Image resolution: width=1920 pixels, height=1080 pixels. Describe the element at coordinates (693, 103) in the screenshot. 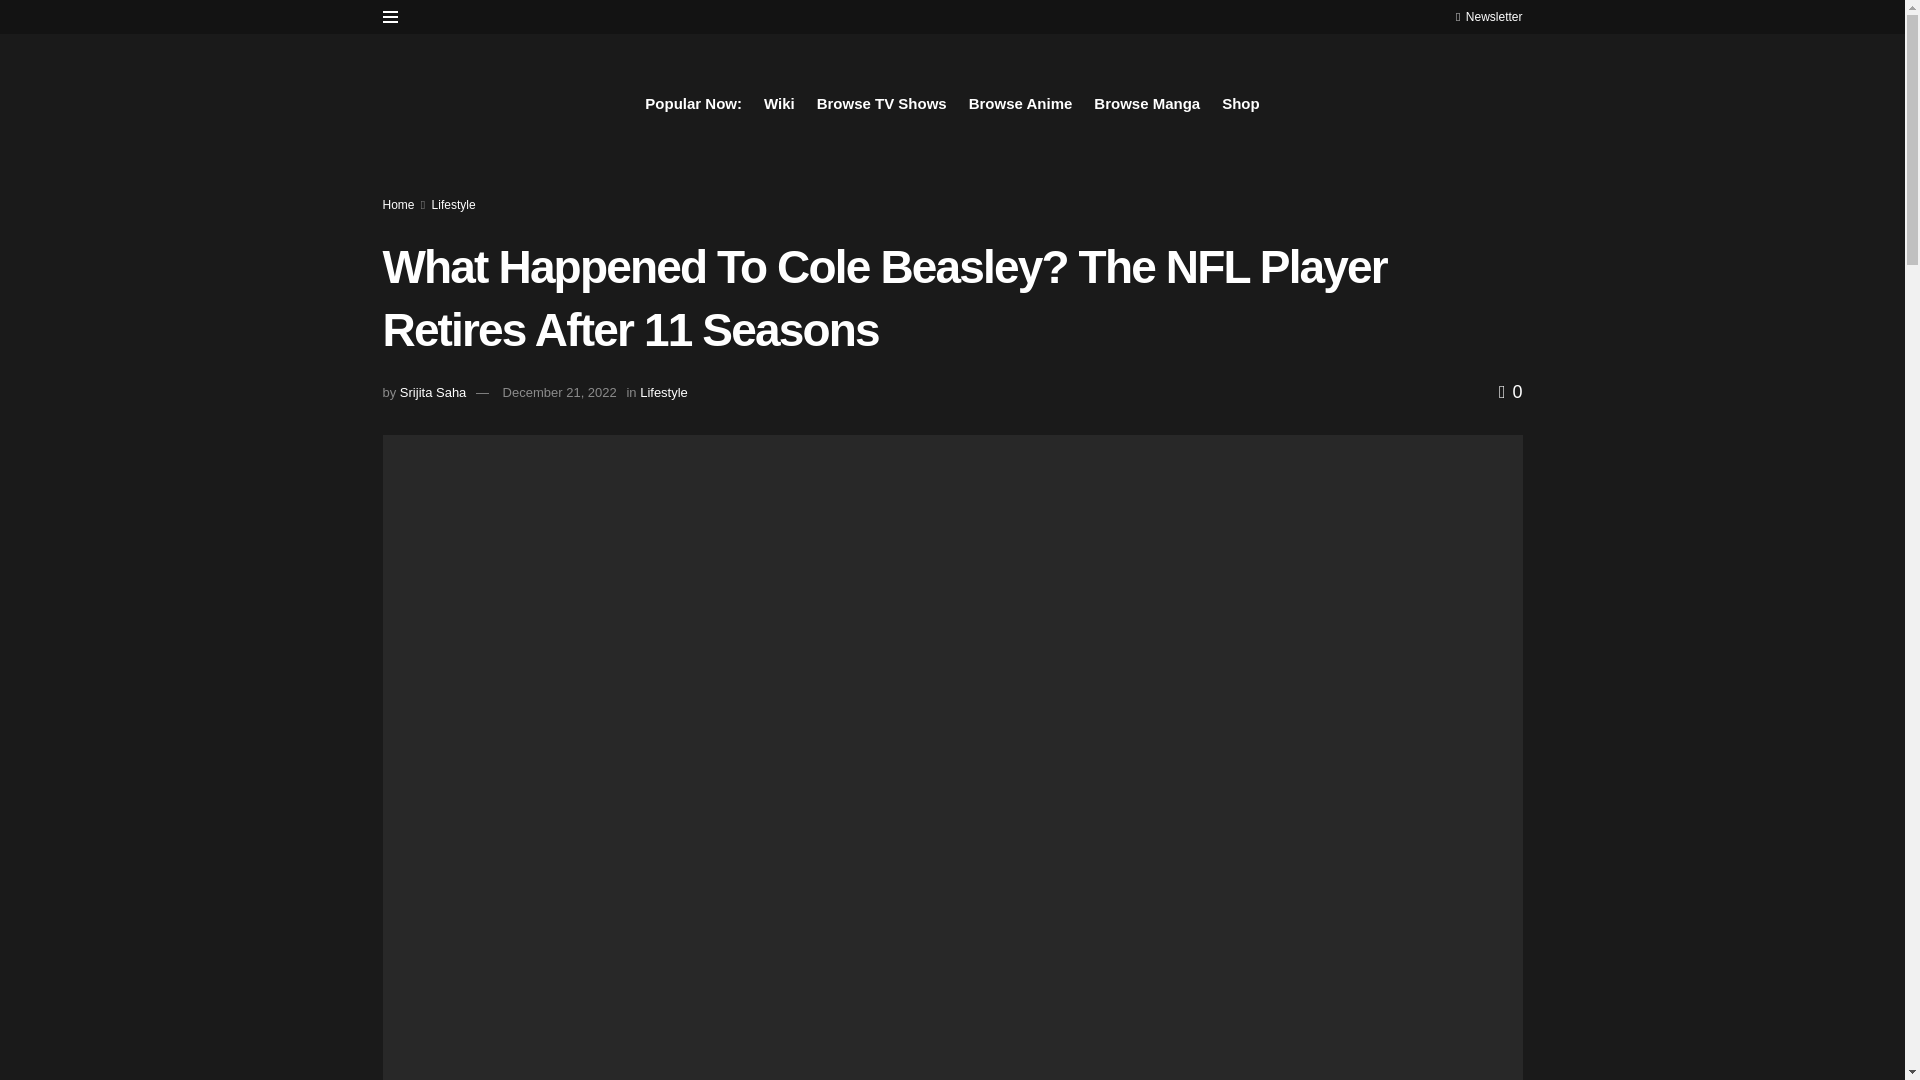

I see `Popular Now:` at that location.